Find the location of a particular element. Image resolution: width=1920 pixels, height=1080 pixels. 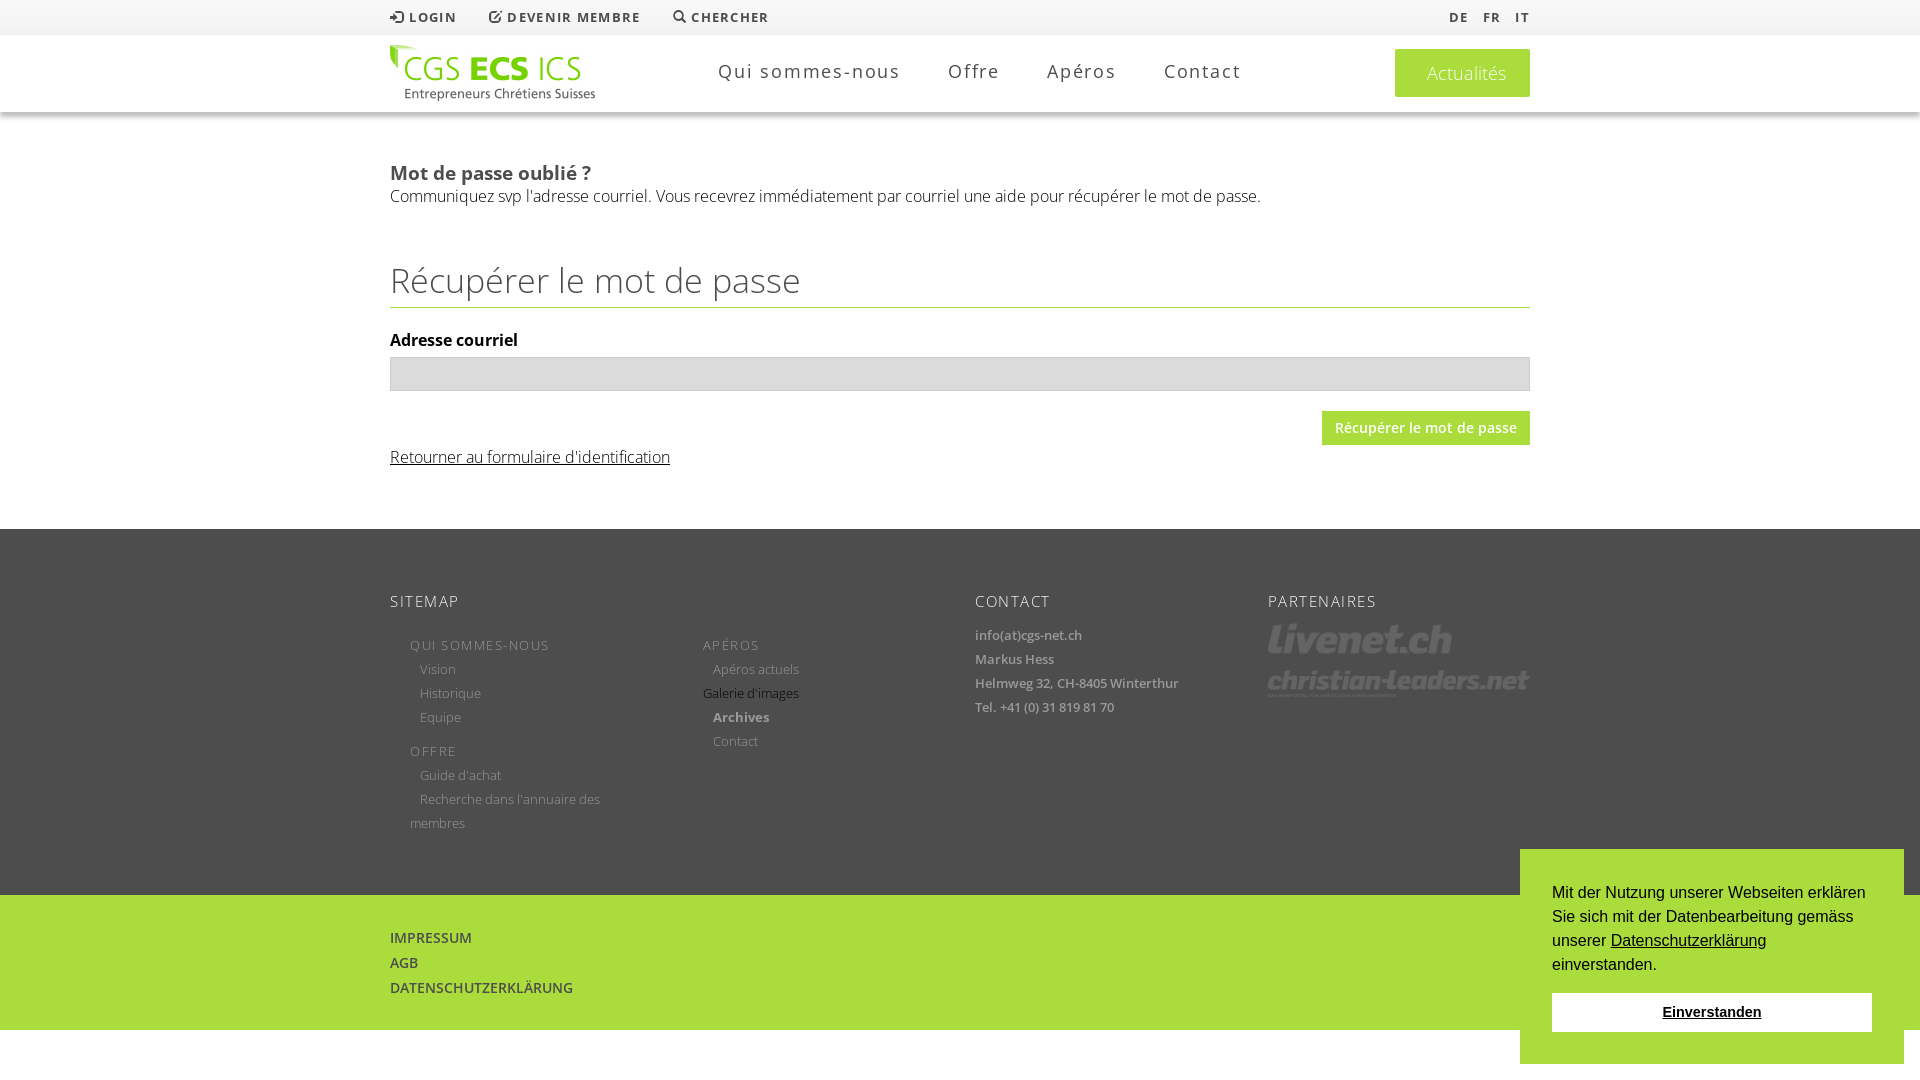

Archives is located at coordinates (740, 717).